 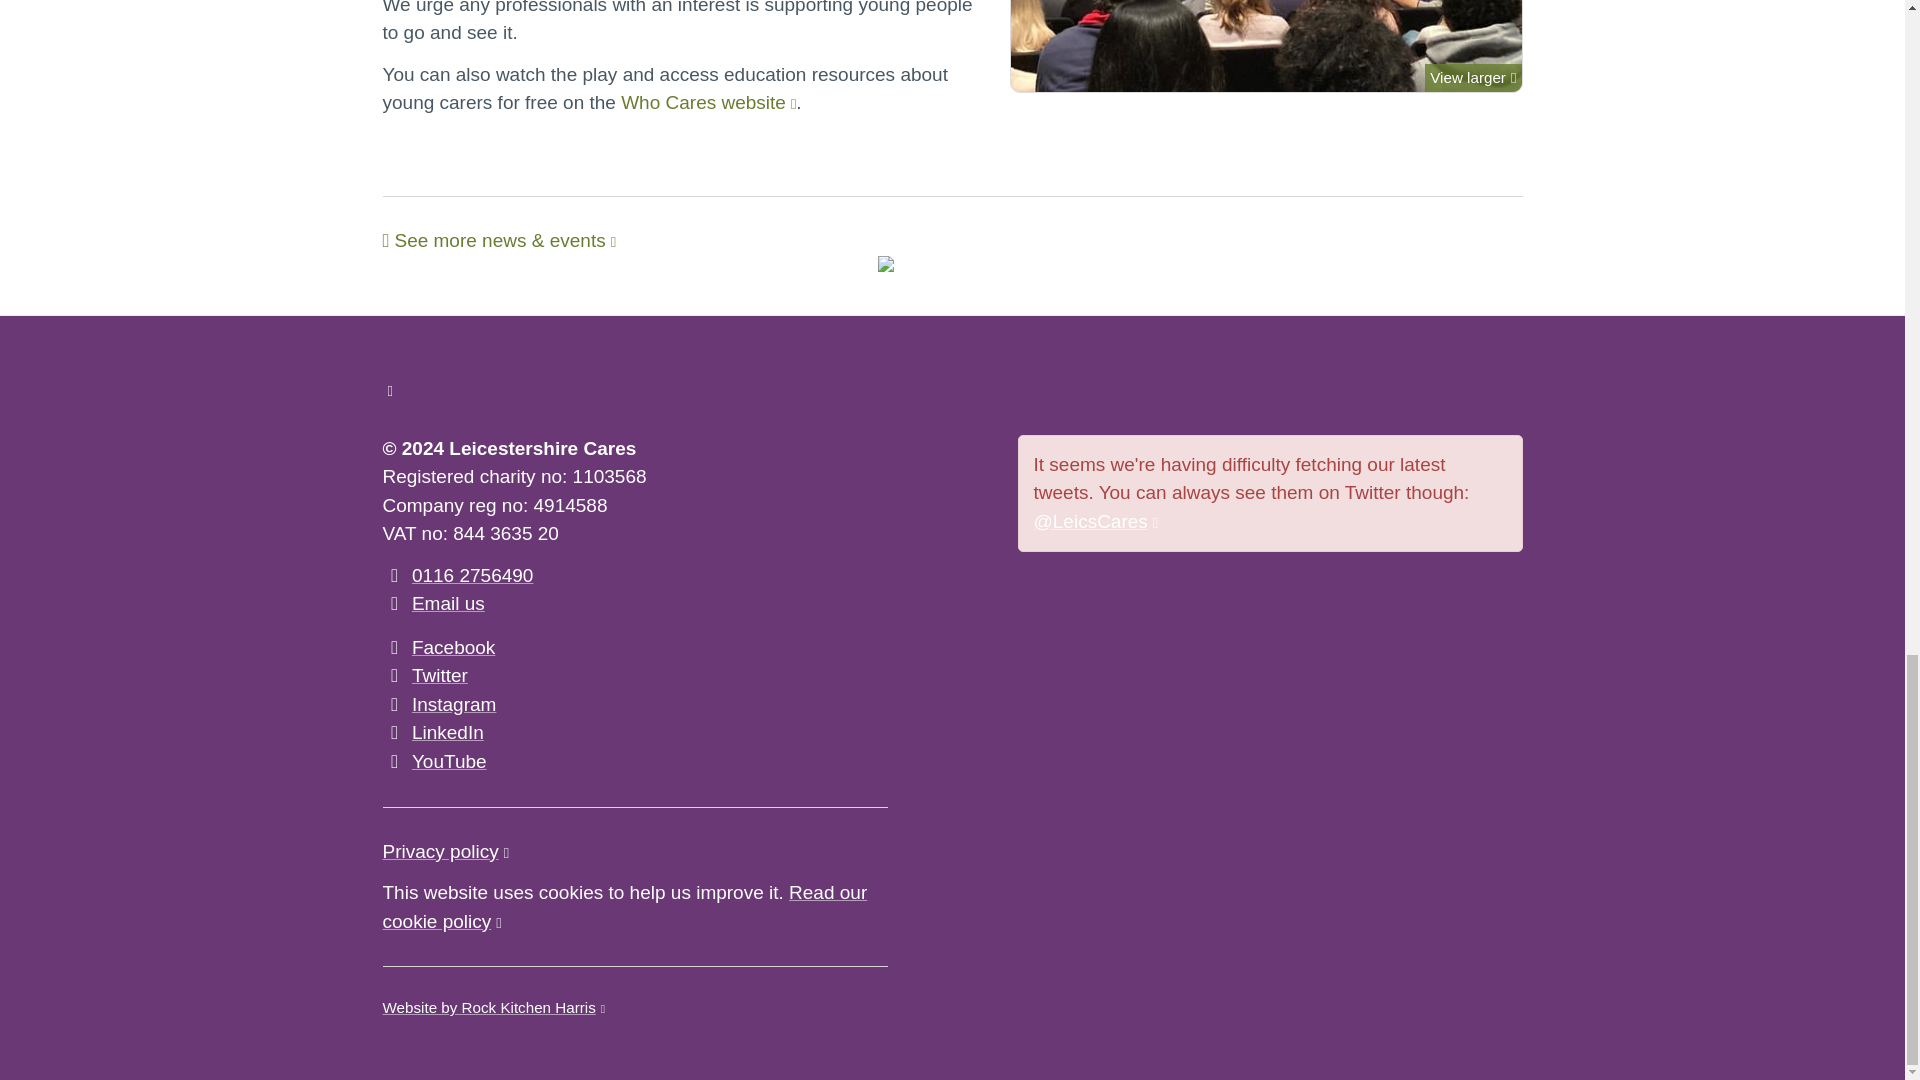 I want to click on Web design and development, Leicester, so click(x=493, y=1008).